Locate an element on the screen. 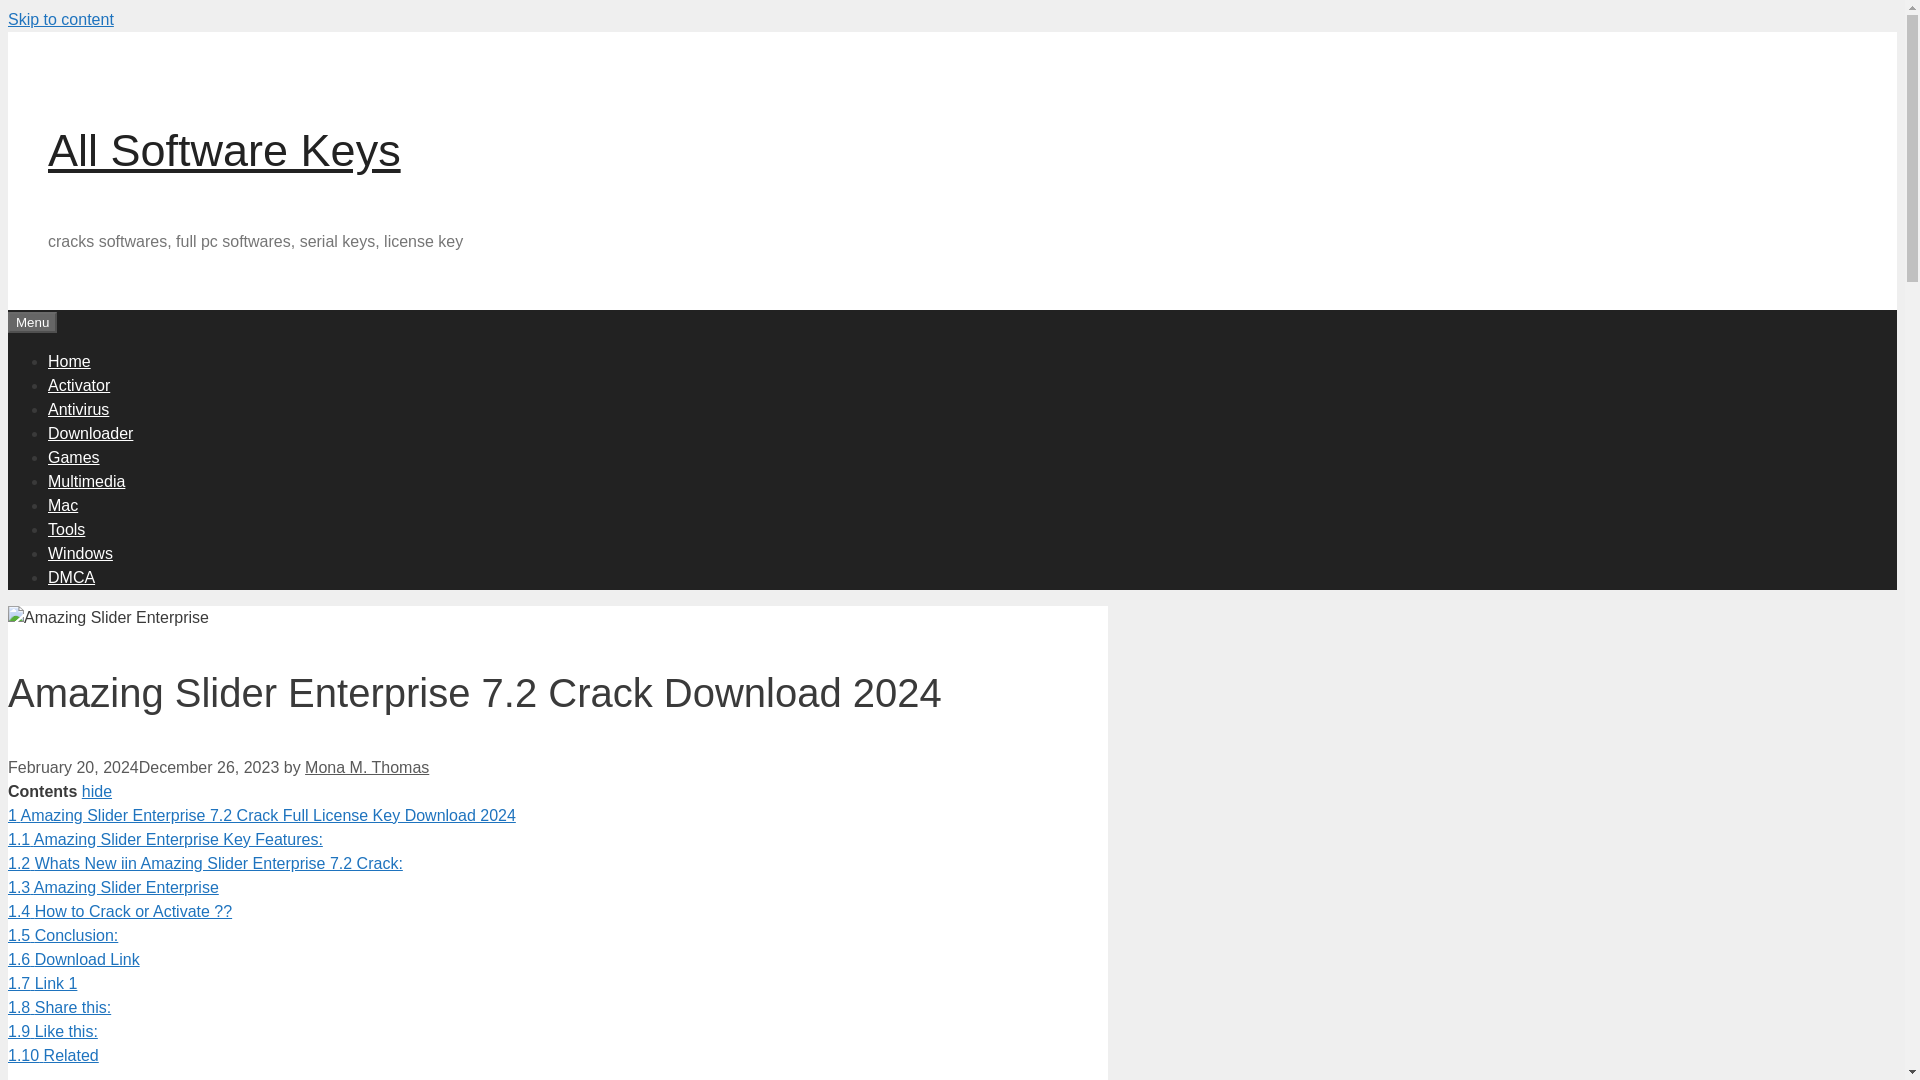  hide is located at coordinates (96, 792).